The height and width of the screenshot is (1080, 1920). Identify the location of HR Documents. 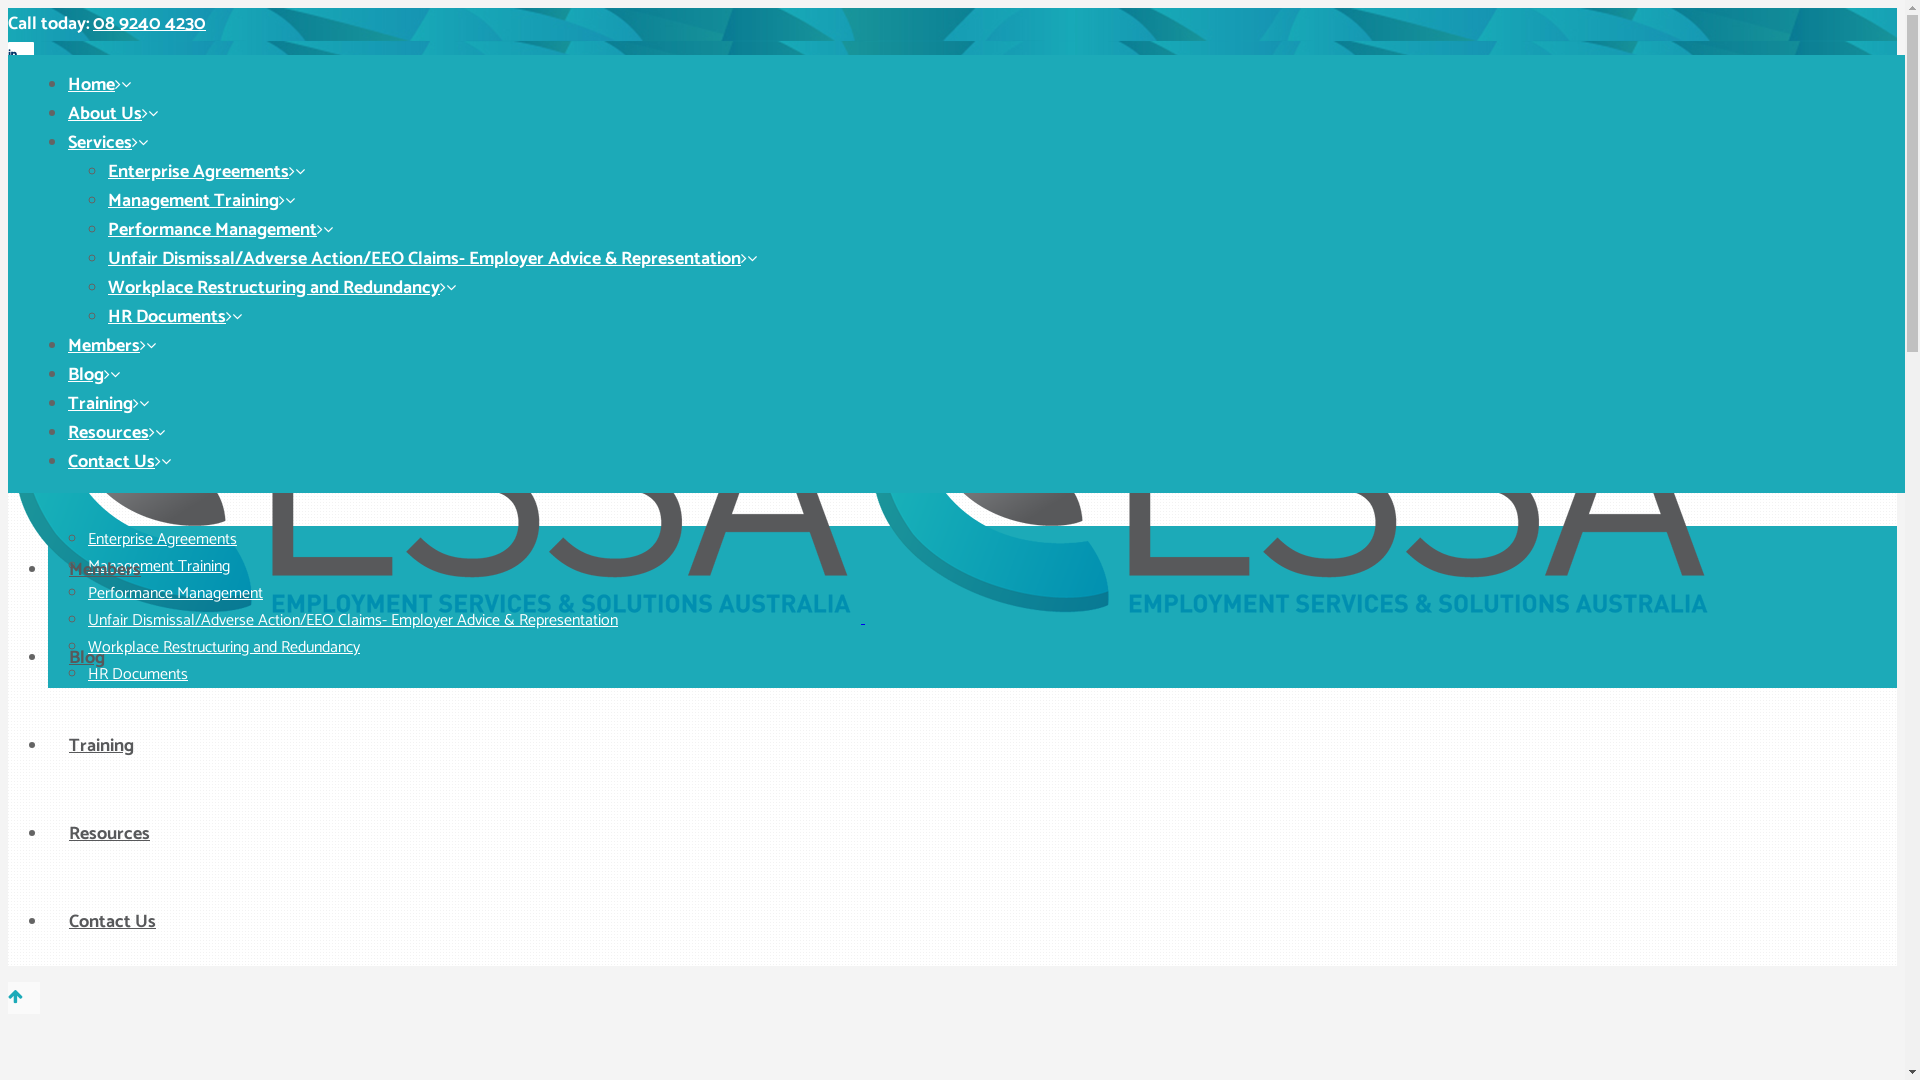
(167, 317).